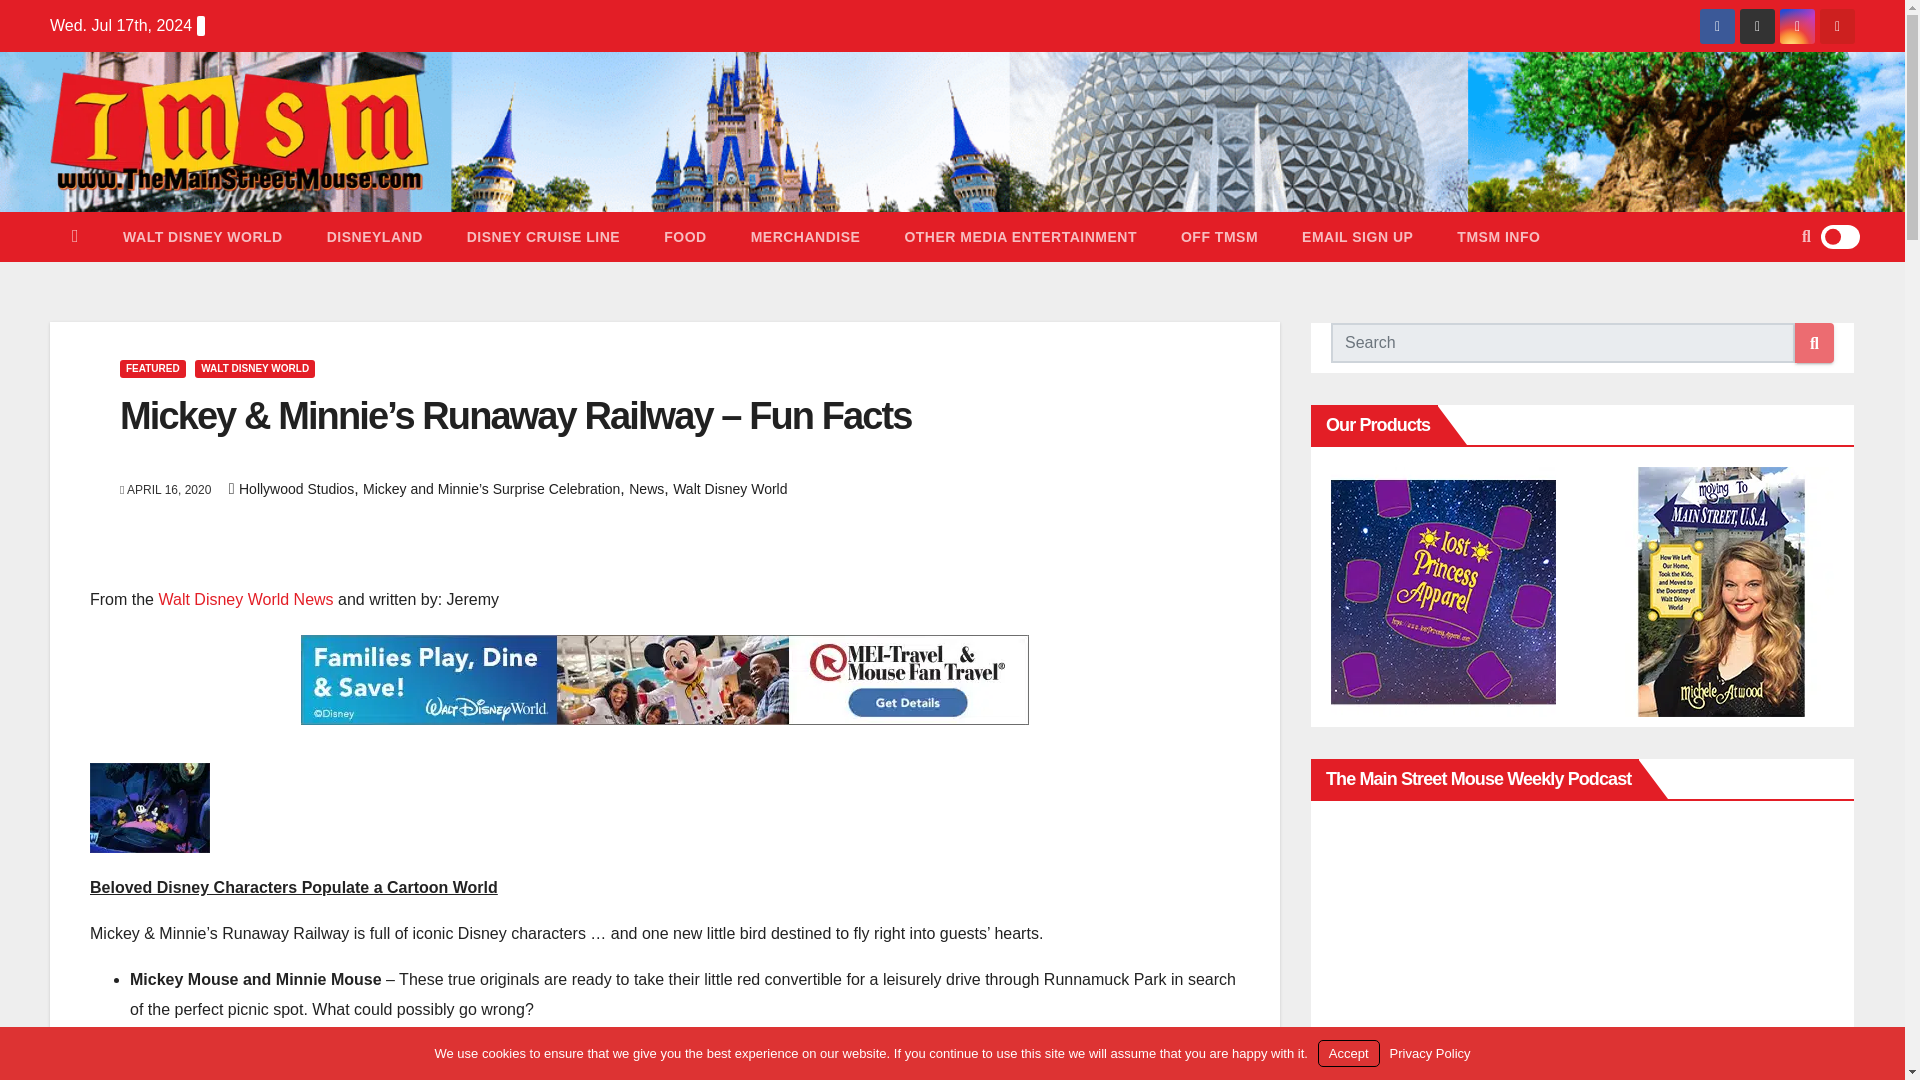 Image resolution: width=1920 pixels, height=1080 pixels. I want to click on DISNEYLAND, so click(375, 236).